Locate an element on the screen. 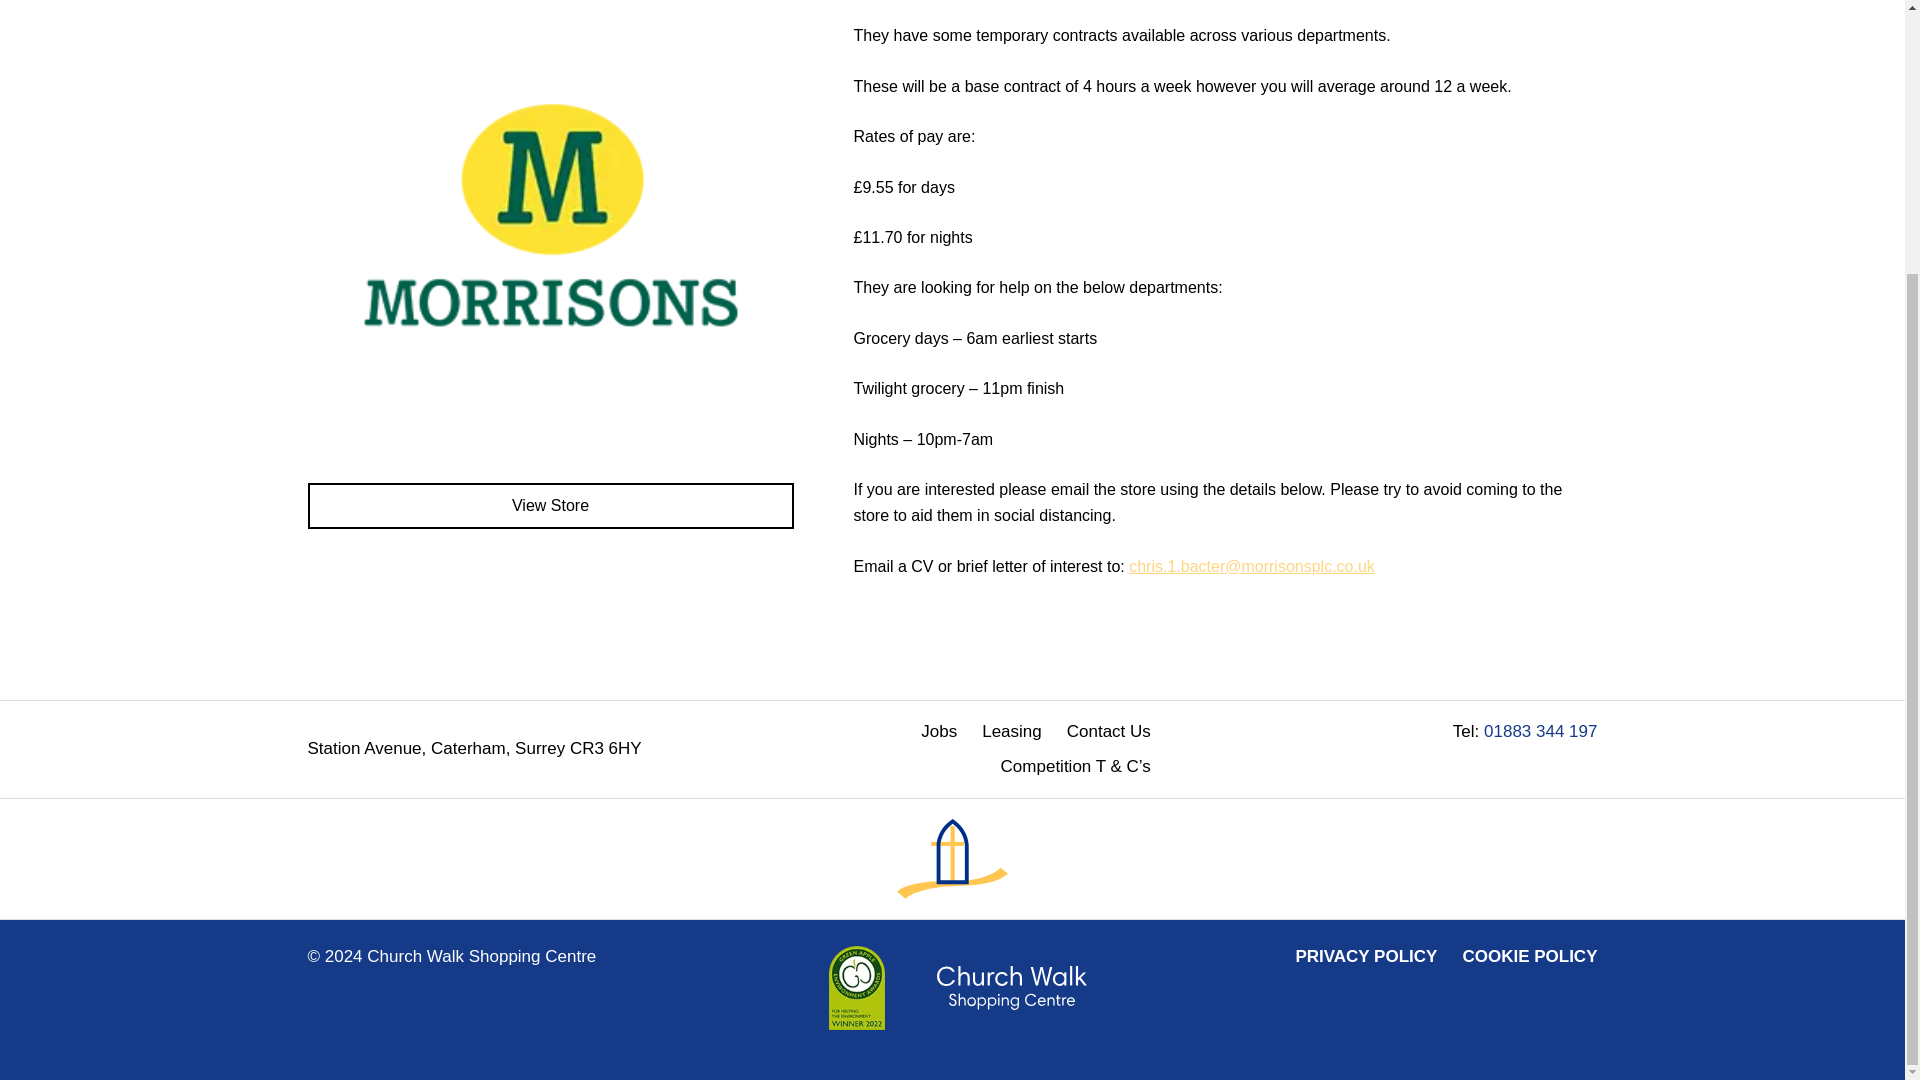 This screenshot has height=1080, width=1920. View Store is located at coordinates (550, 506).